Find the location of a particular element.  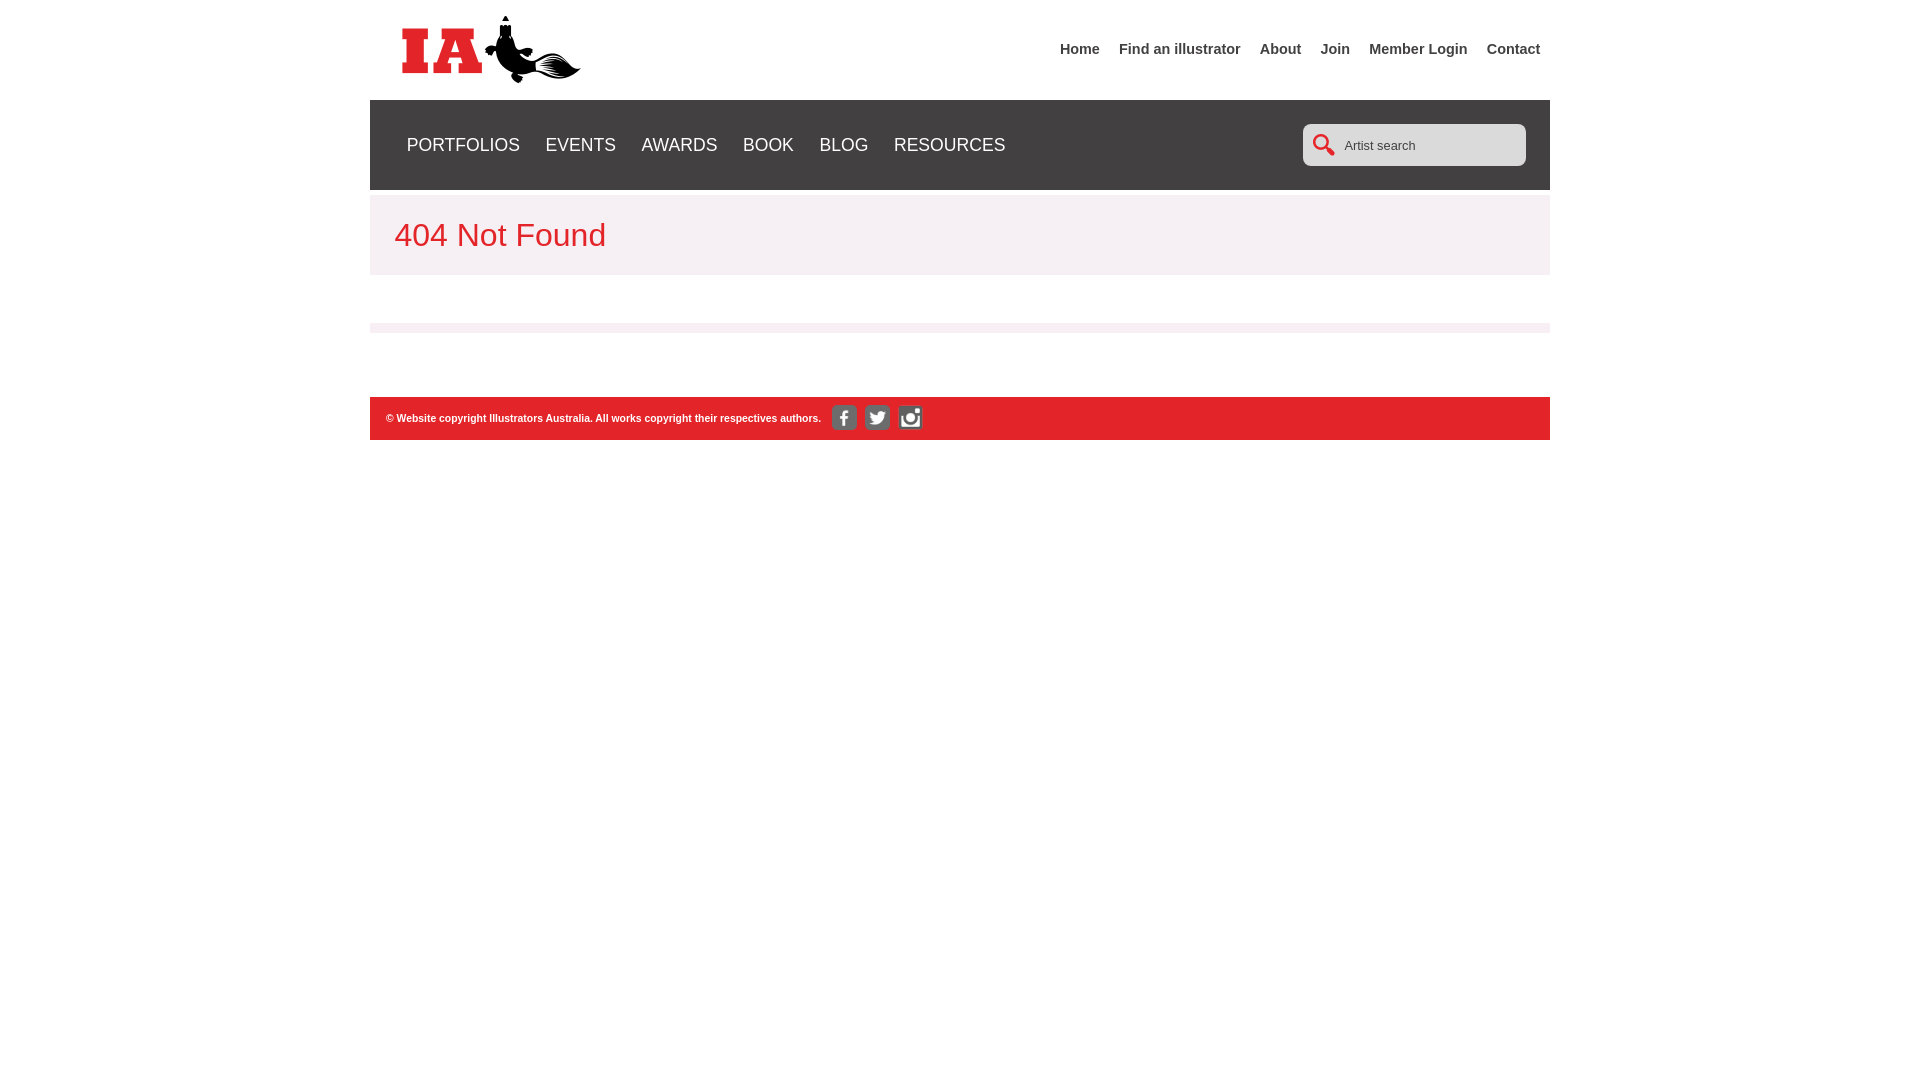

RESOURCES is located at coordinates (950, 145).